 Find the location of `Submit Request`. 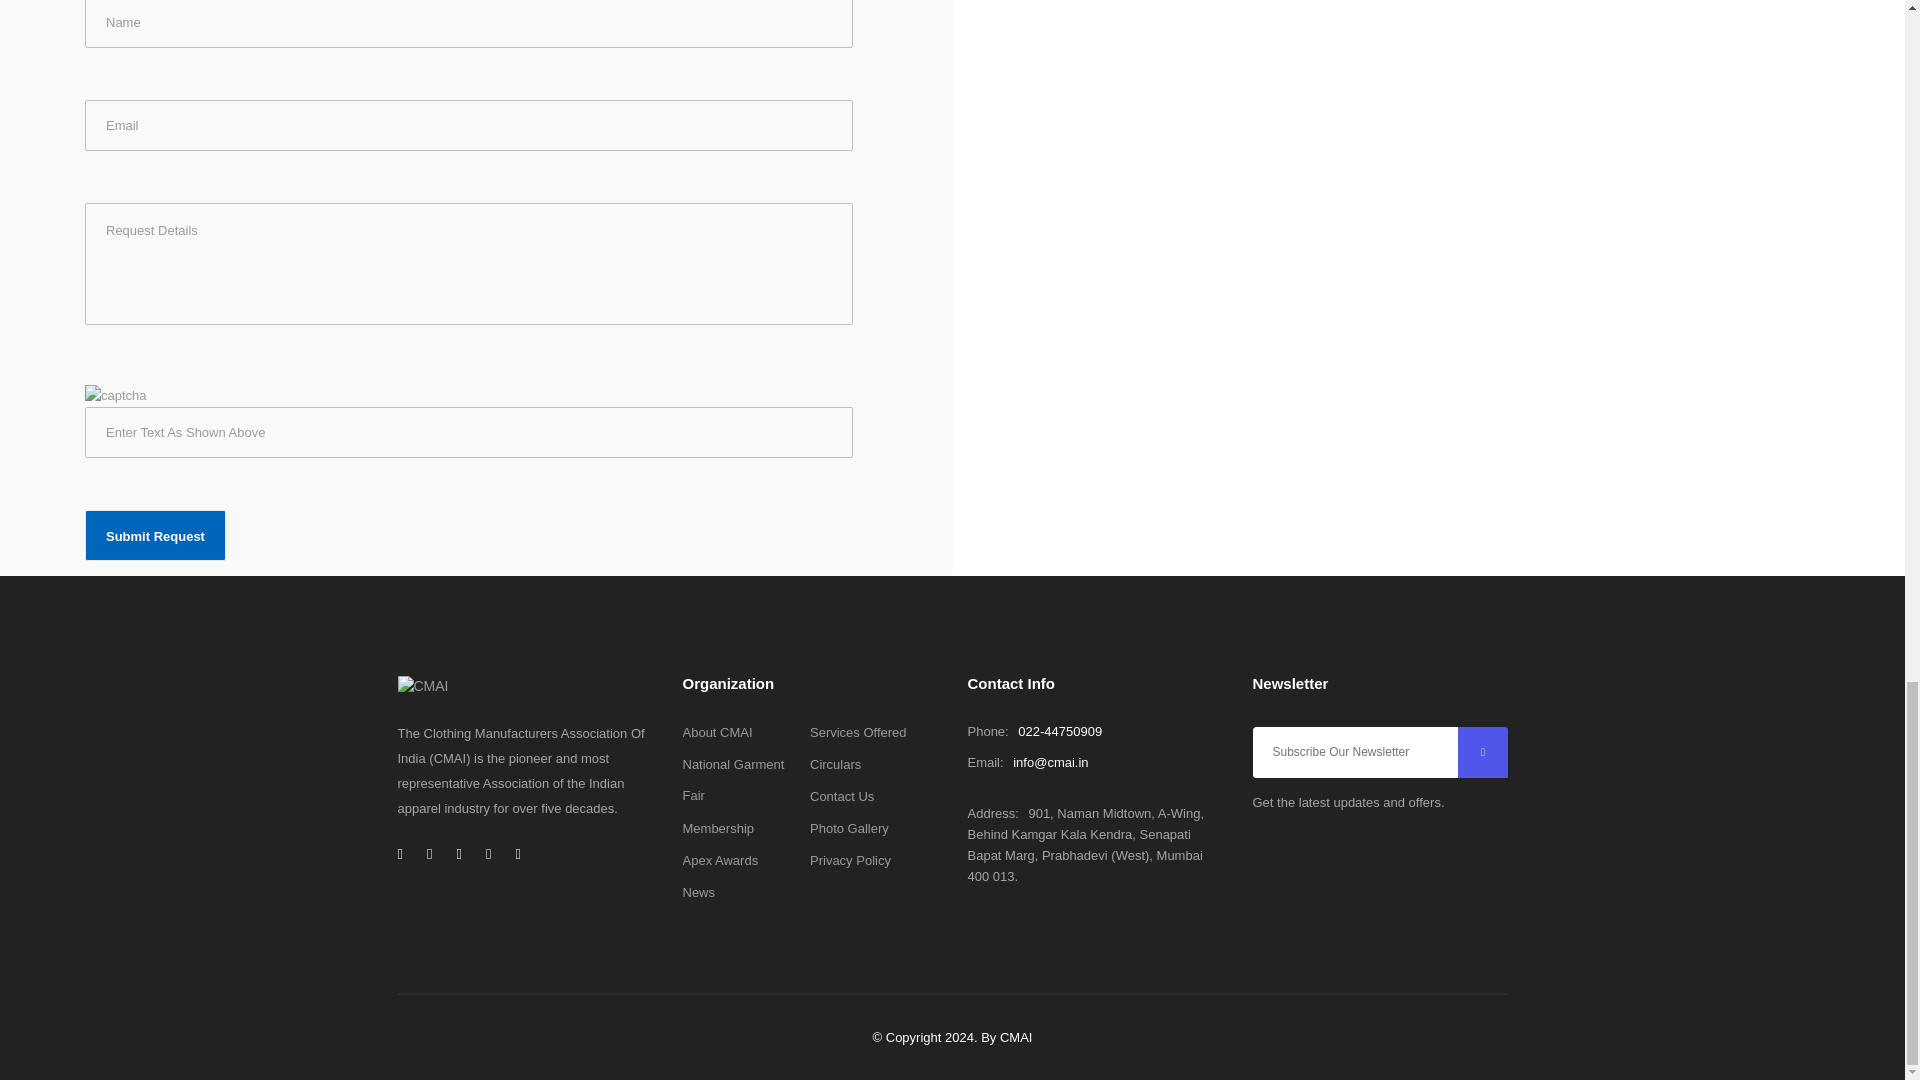

Submit Request is located at coordinates (155, 534).